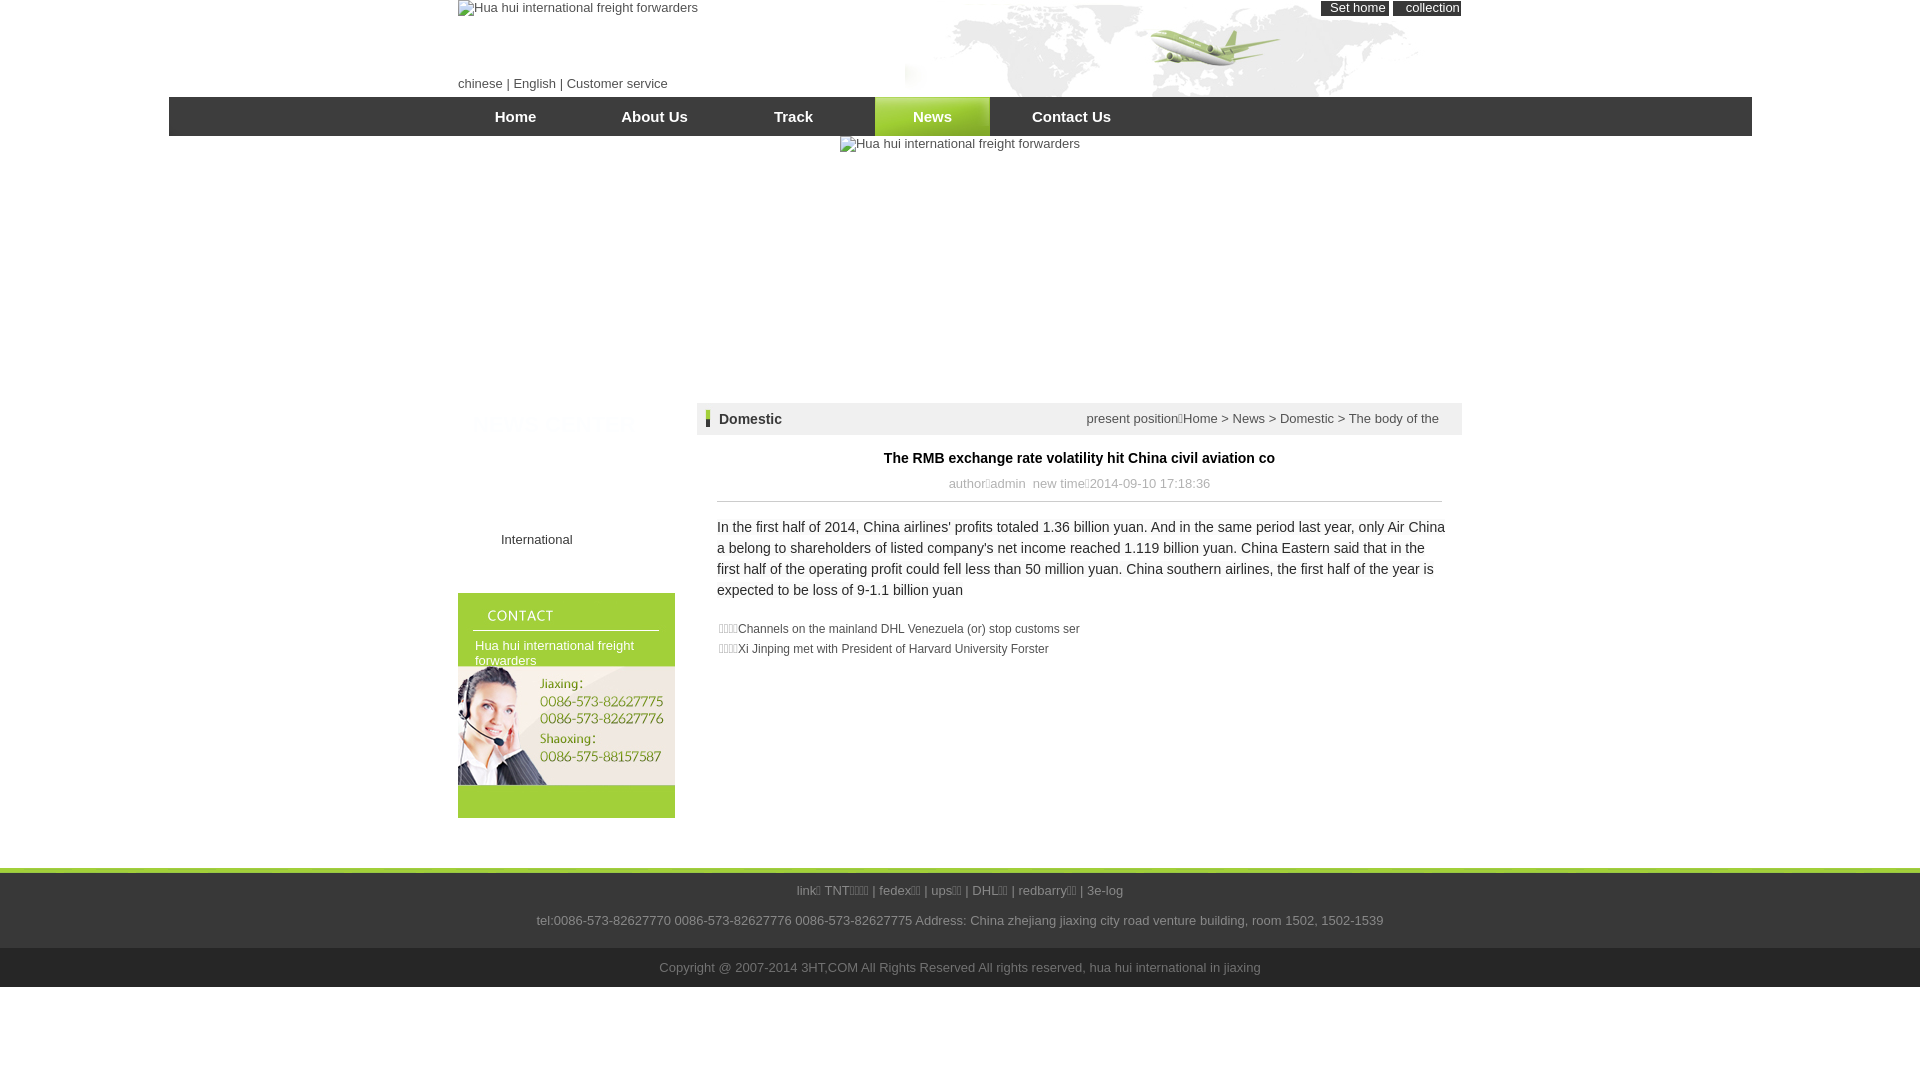  I want to click on Contact Us, so click(1071, 124).